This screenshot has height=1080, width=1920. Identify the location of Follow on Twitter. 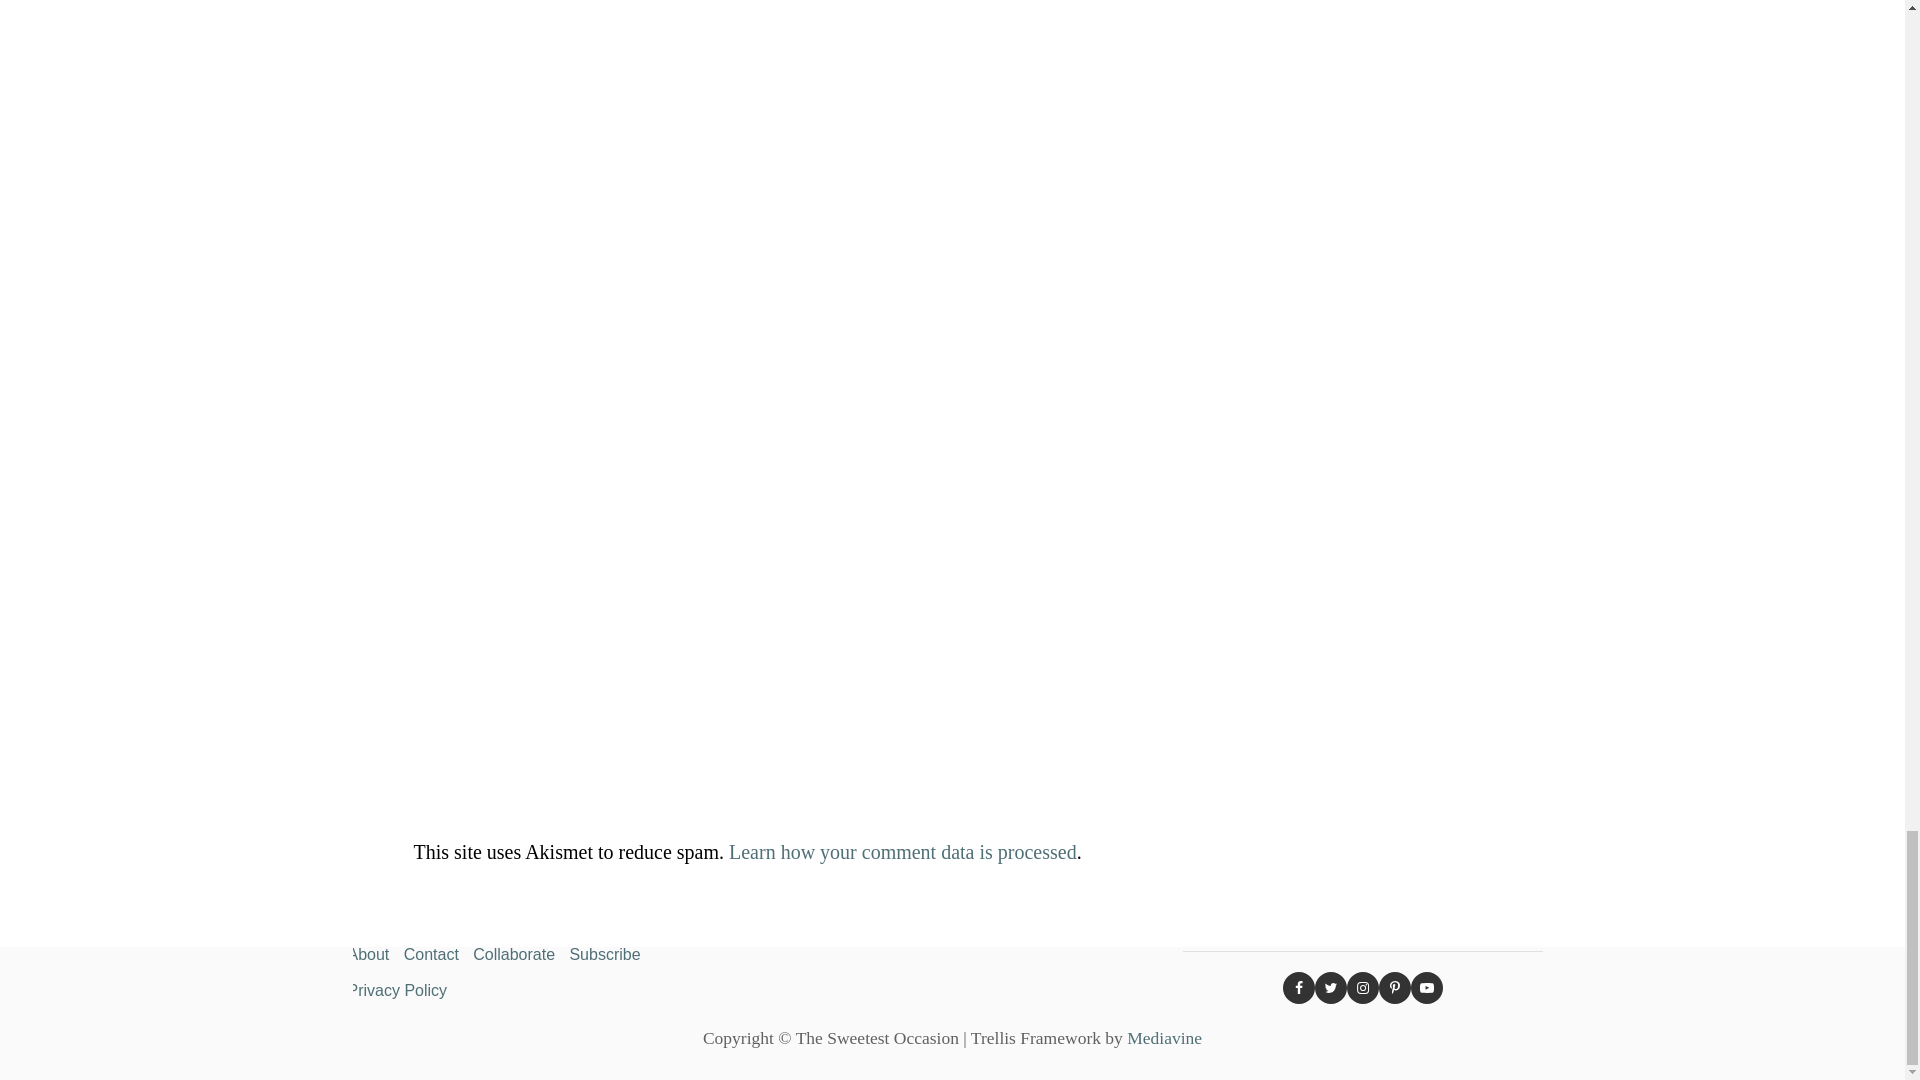
(1329, 988).